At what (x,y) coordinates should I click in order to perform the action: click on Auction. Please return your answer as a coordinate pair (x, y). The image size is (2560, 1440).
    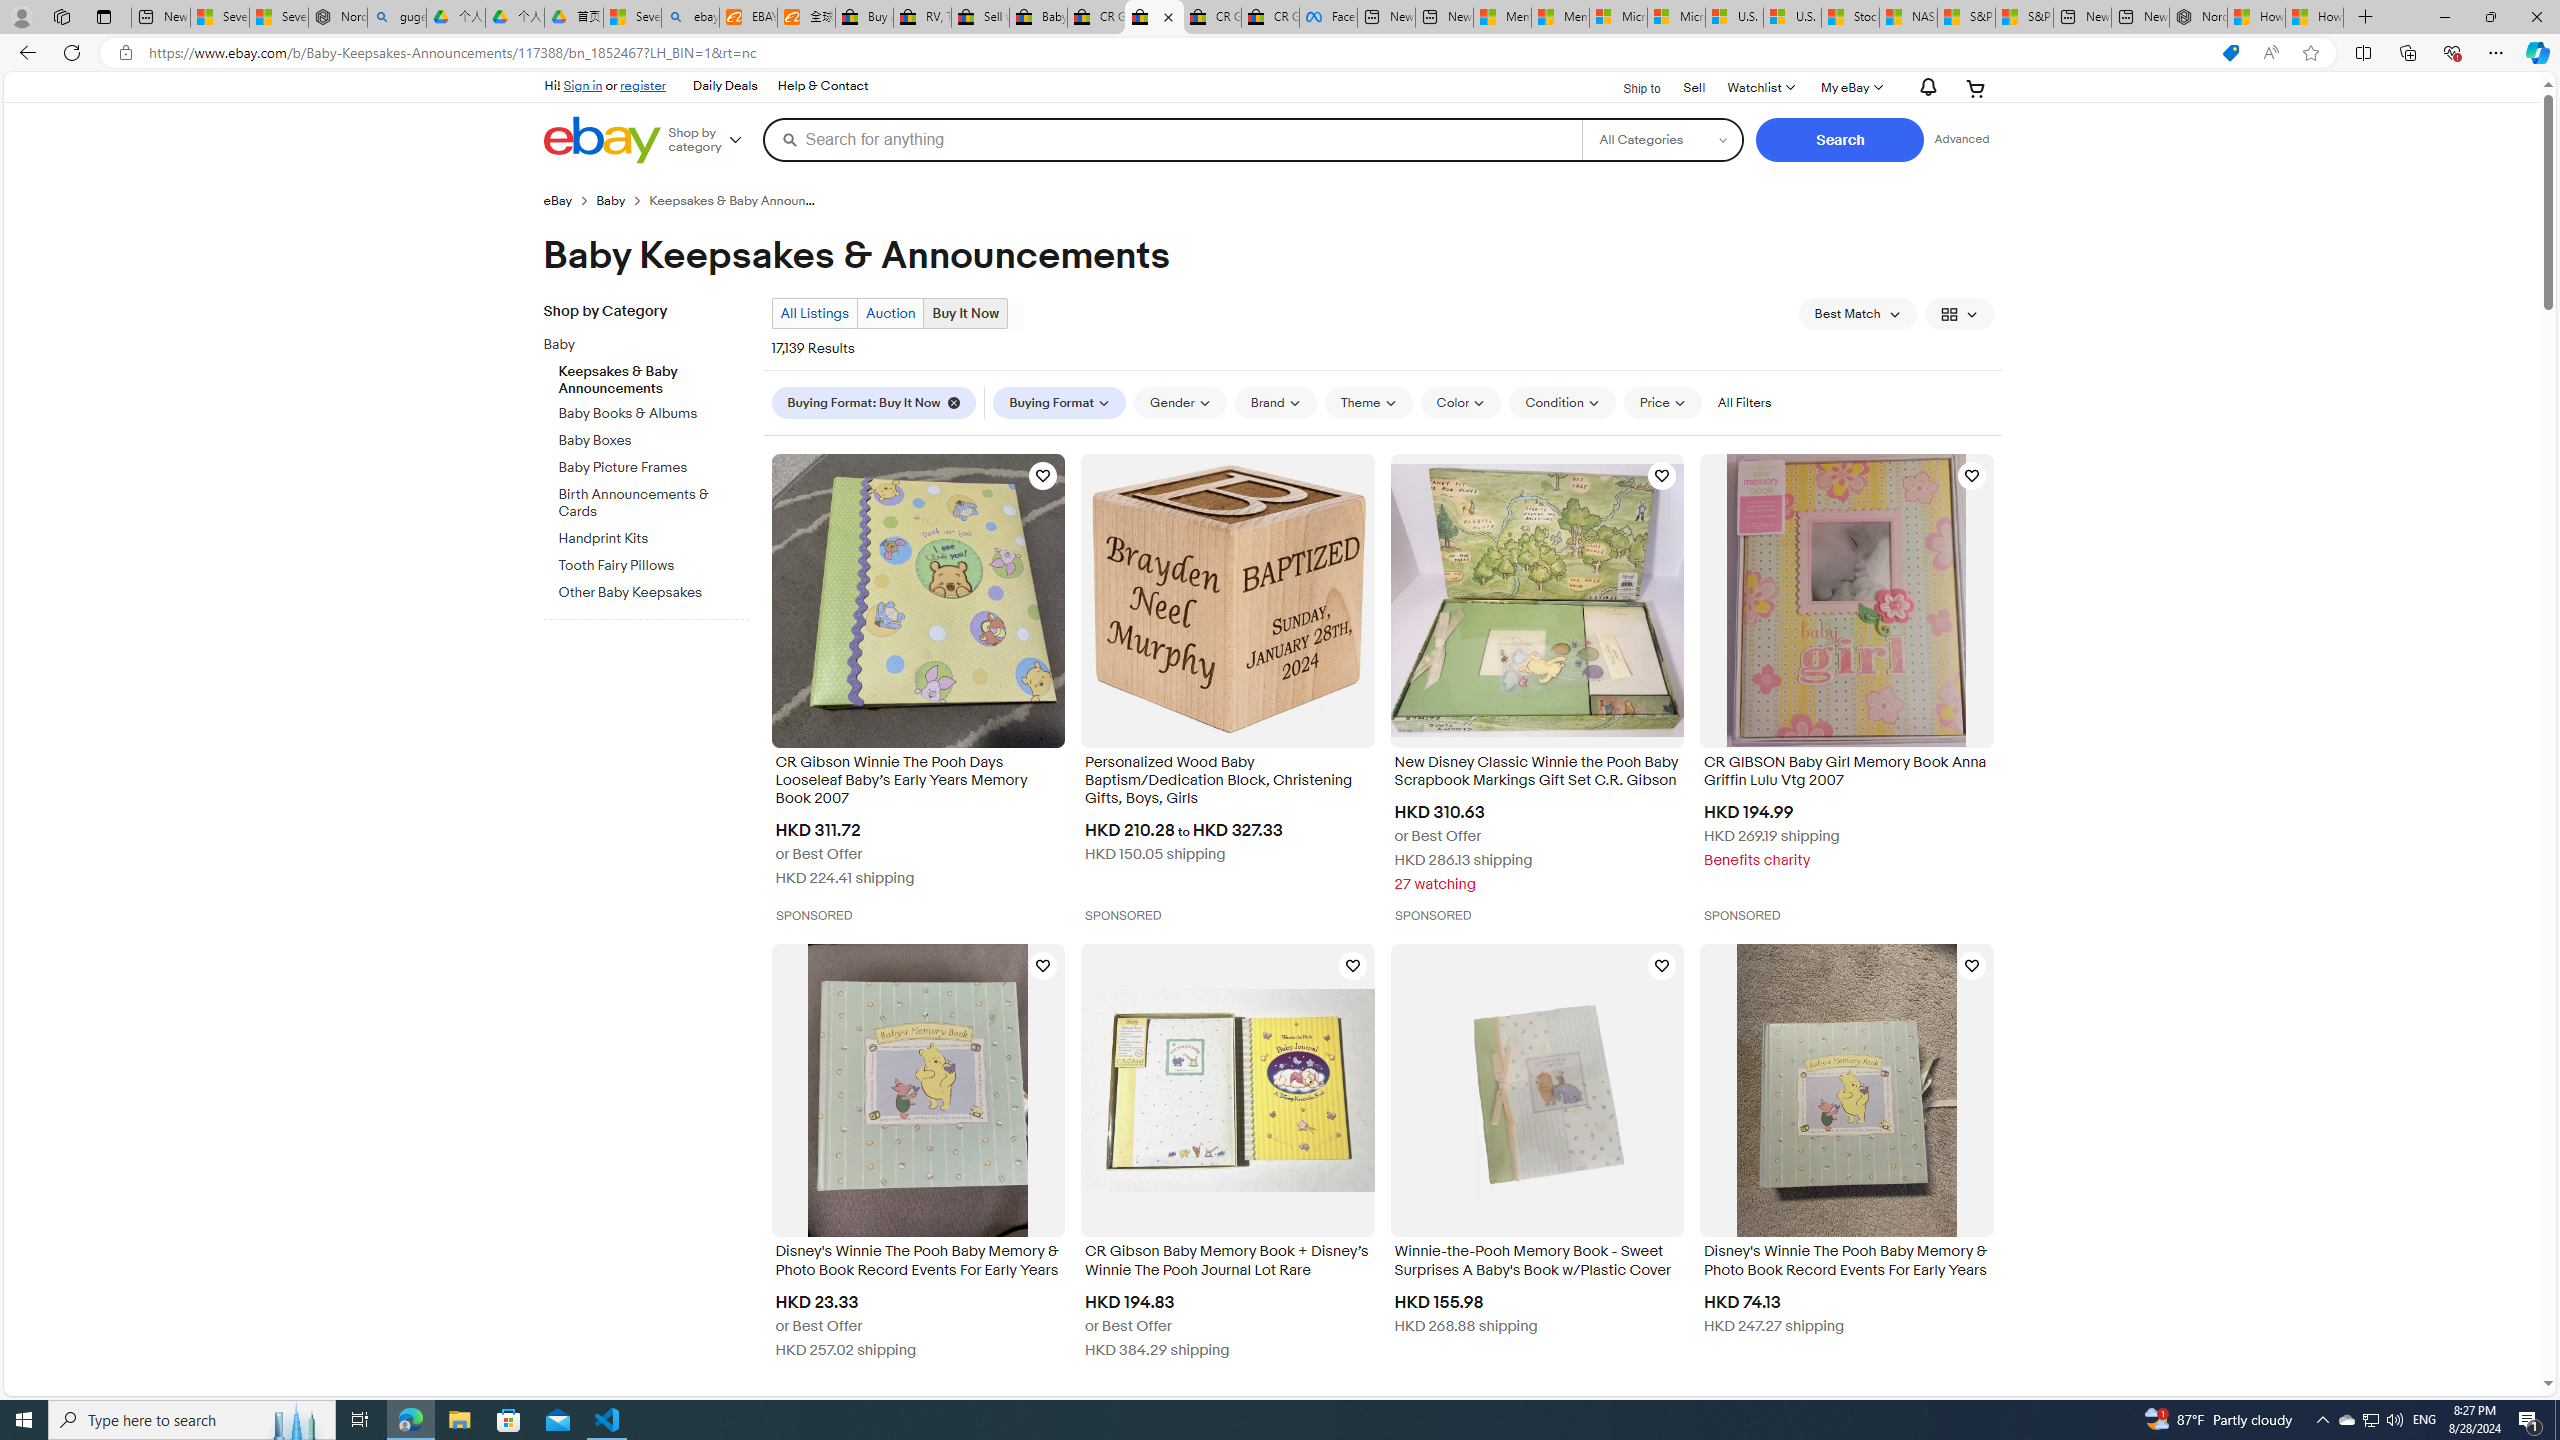
    Looking at the image, I should click on (890, 314).